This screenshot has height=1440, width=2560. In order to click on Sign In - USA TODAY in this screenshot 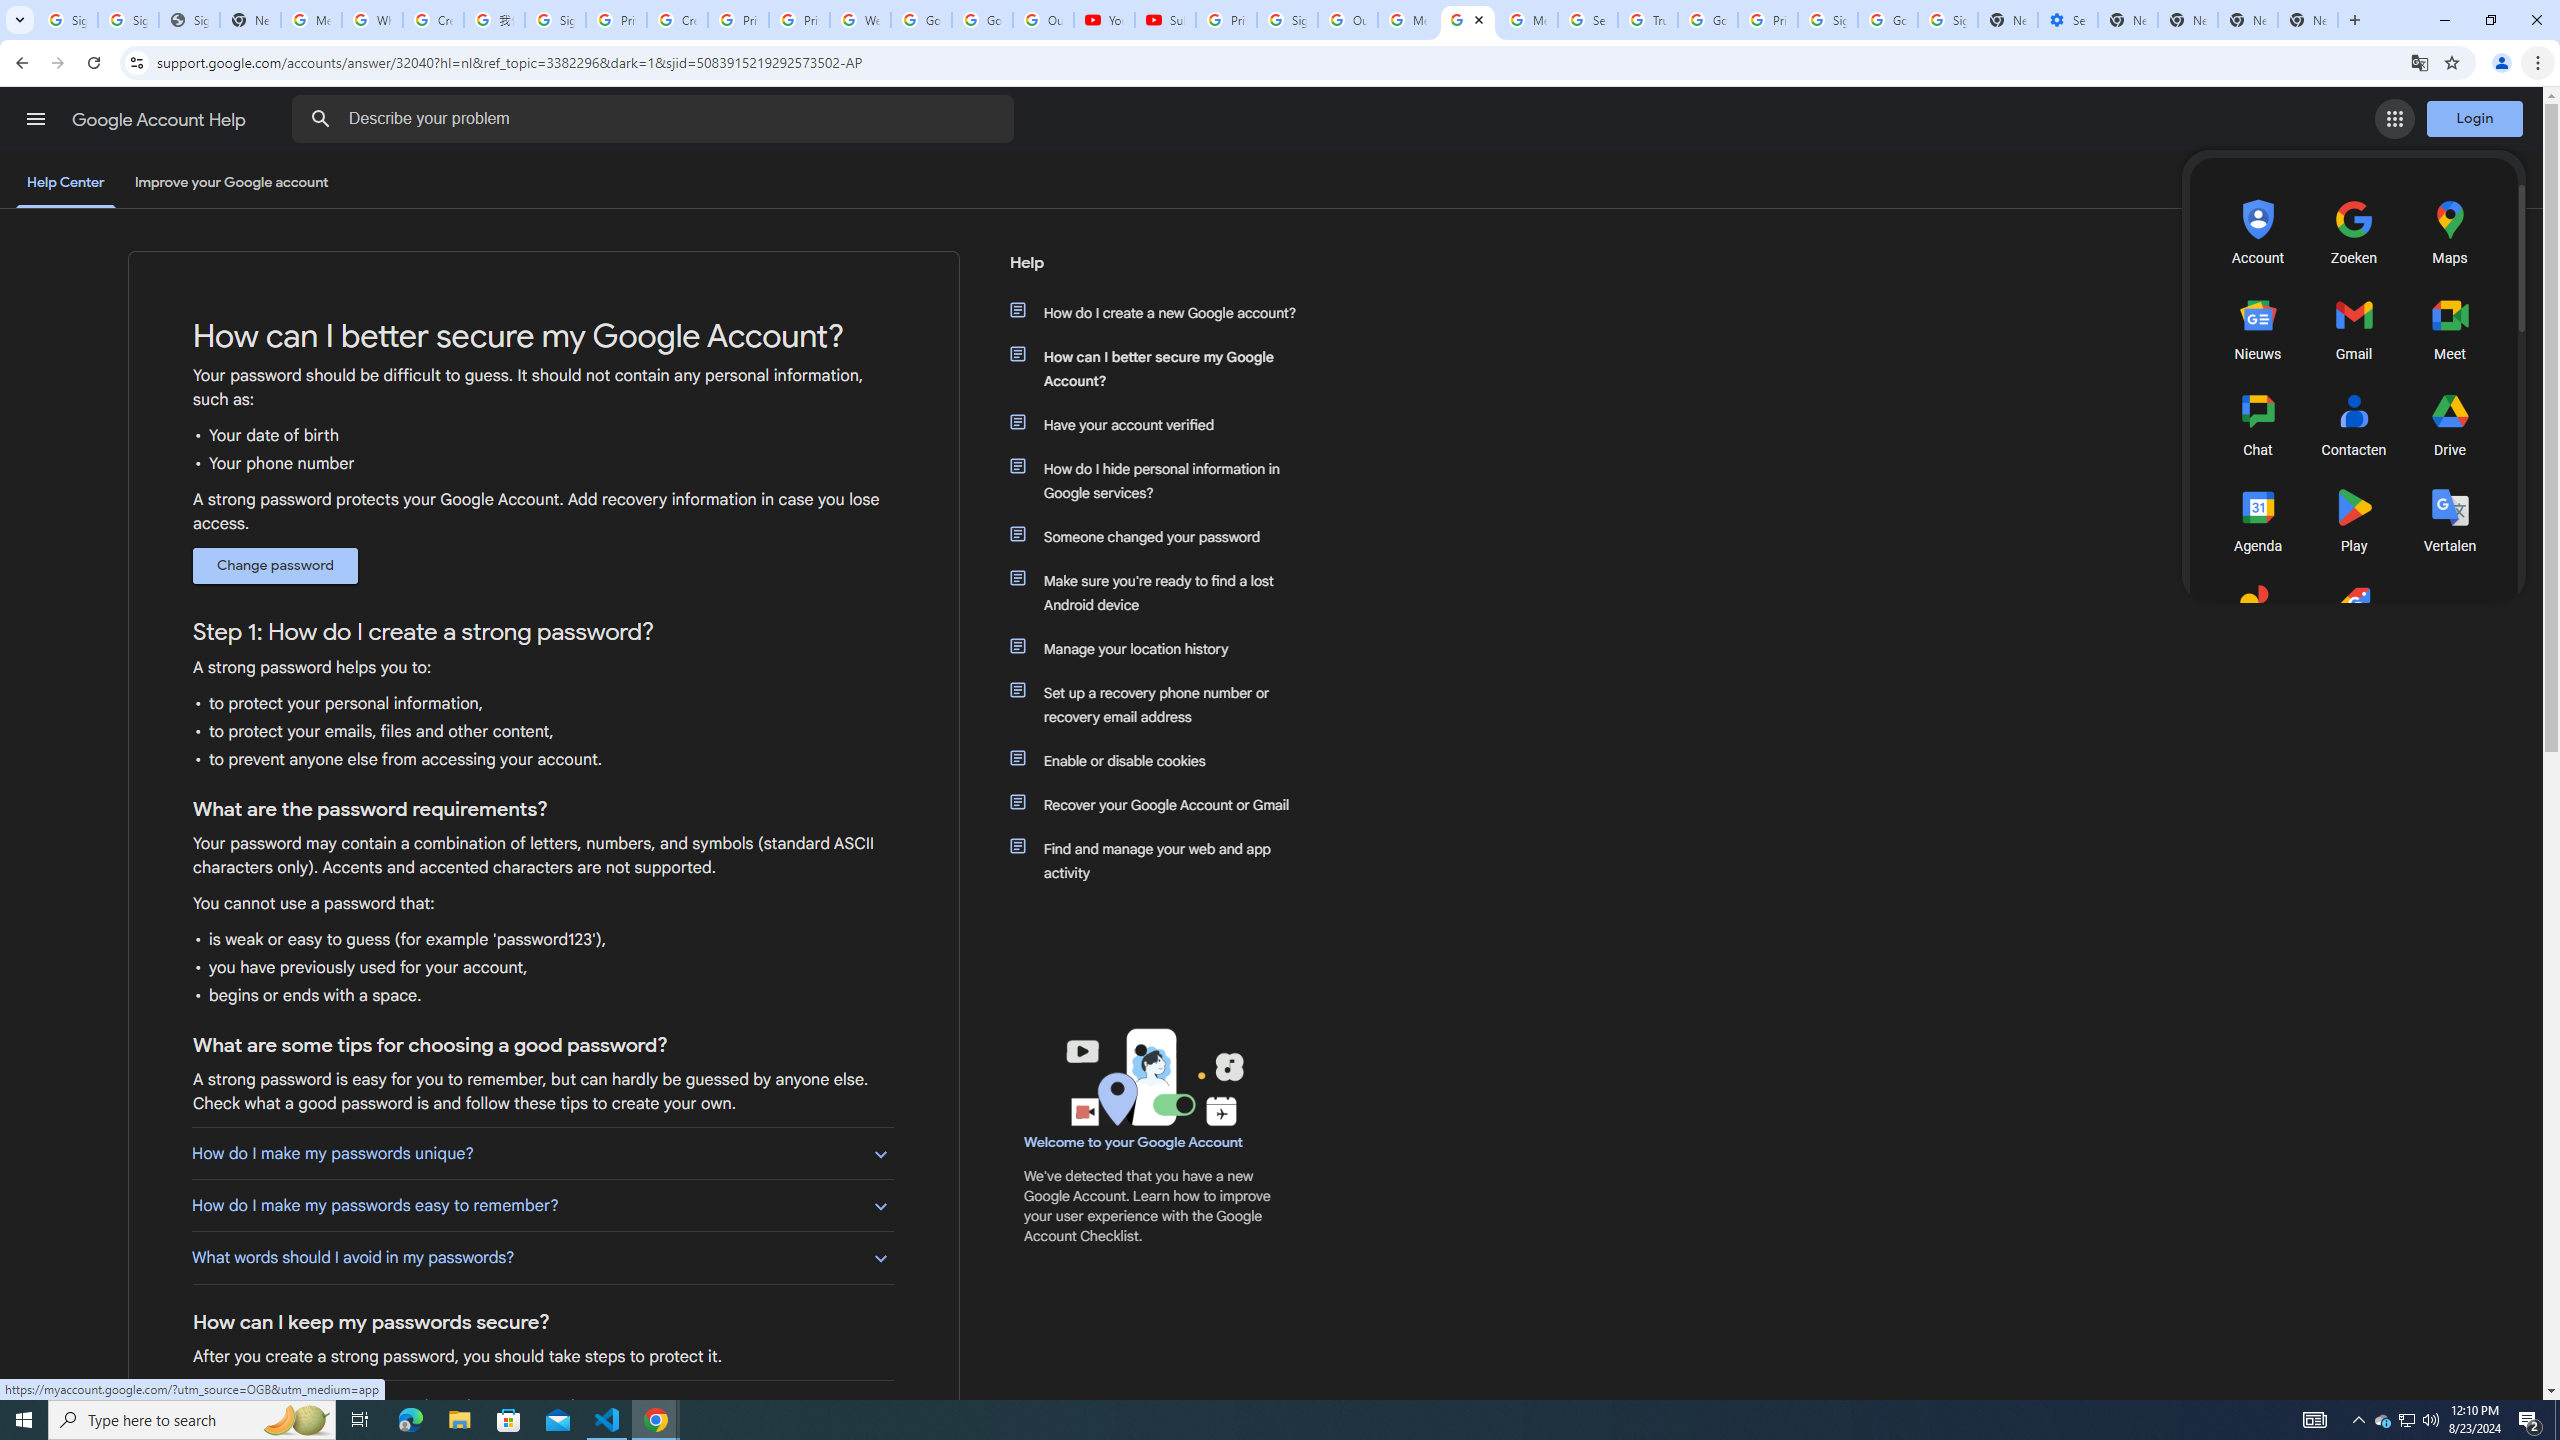, I will do `click(189, 20)`.